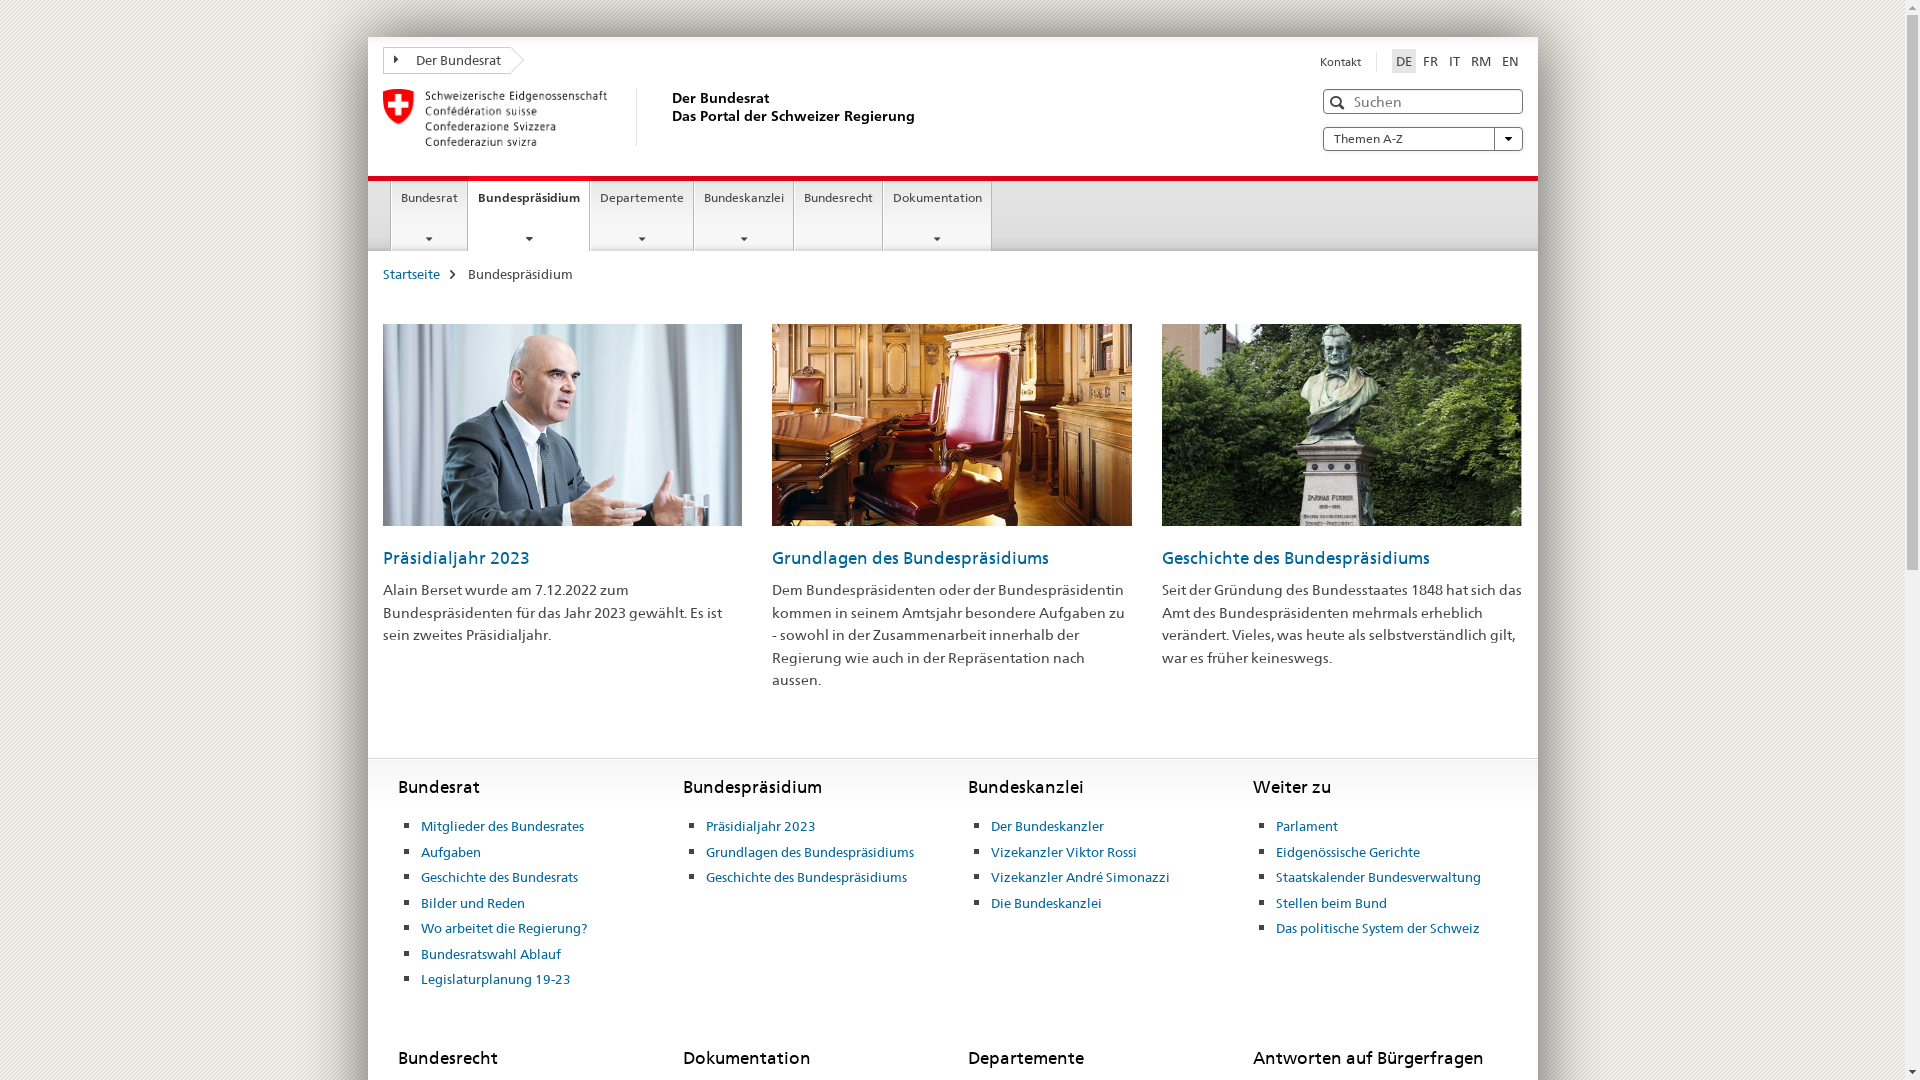  I want to click on Stellen beim Bund, so click(1332, 904).